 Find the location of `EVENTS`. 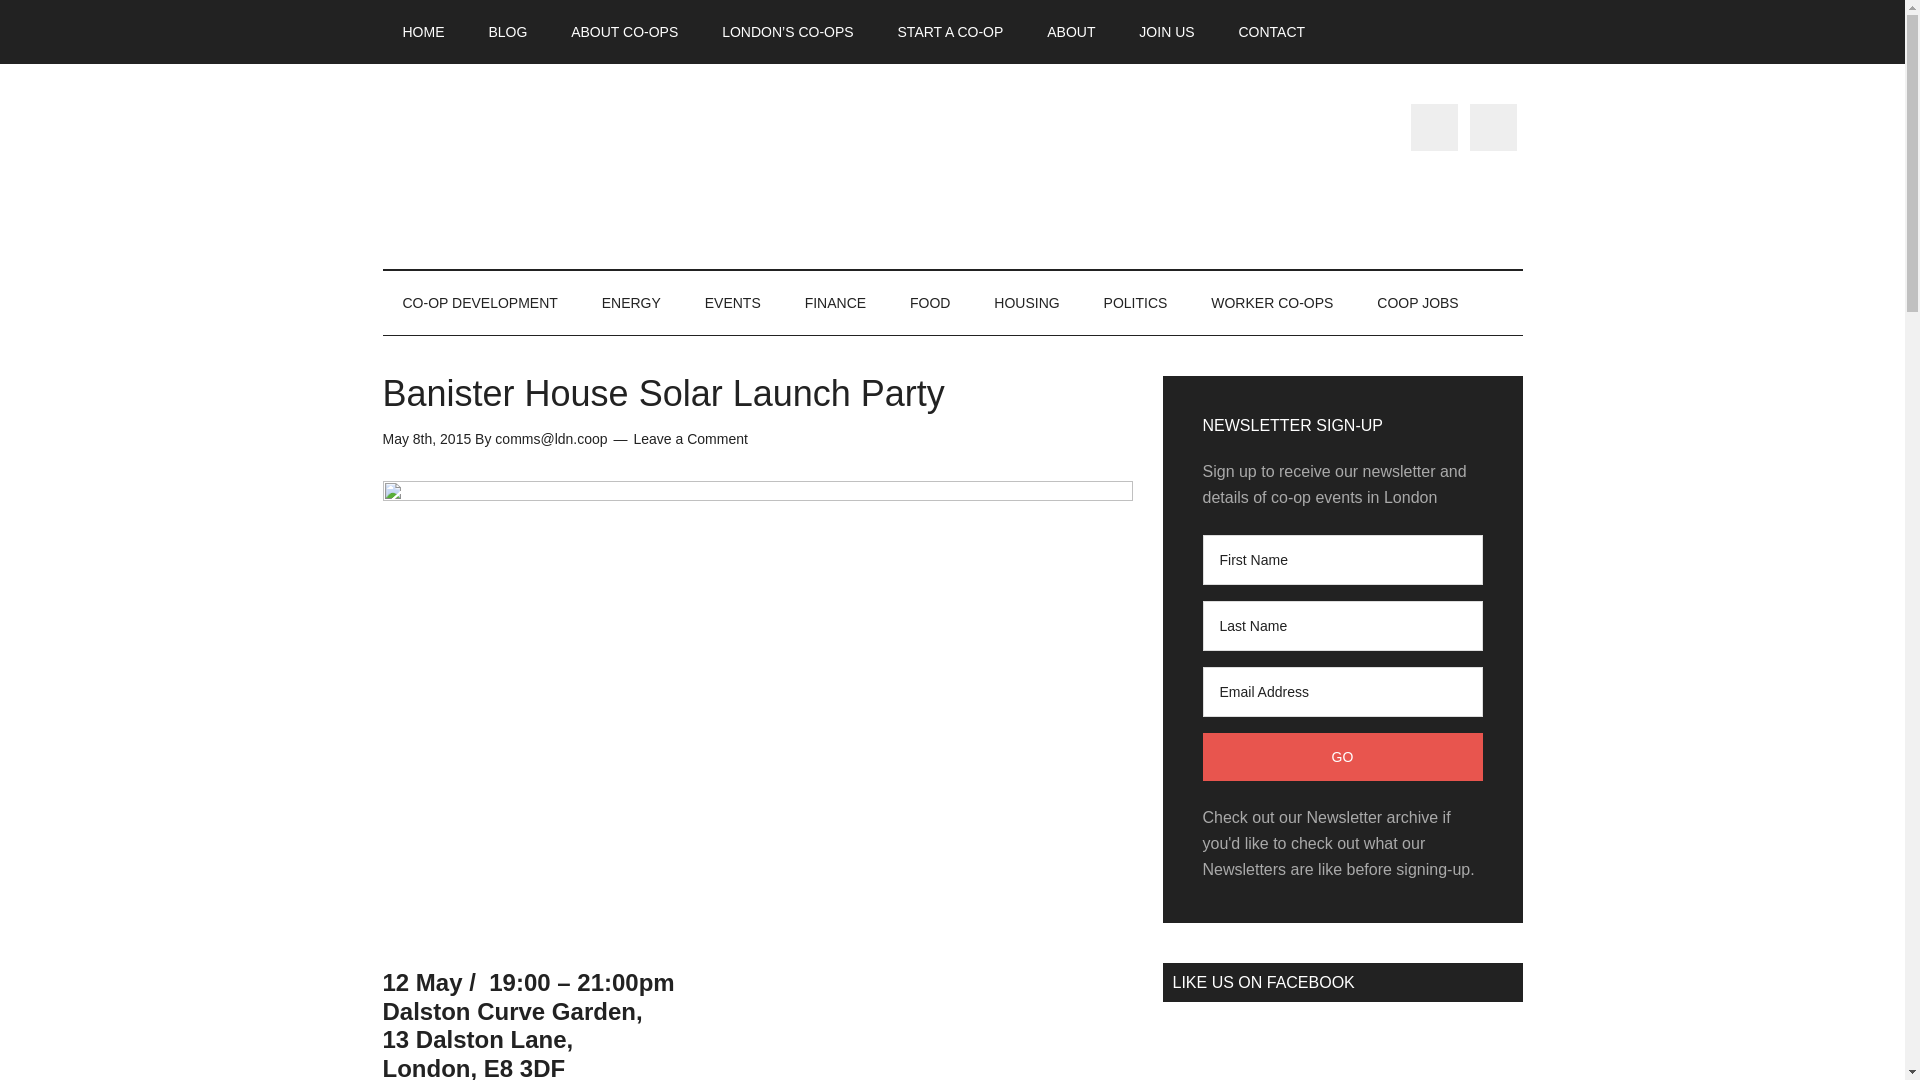

EVENTS is located at coordinates (733, 302).